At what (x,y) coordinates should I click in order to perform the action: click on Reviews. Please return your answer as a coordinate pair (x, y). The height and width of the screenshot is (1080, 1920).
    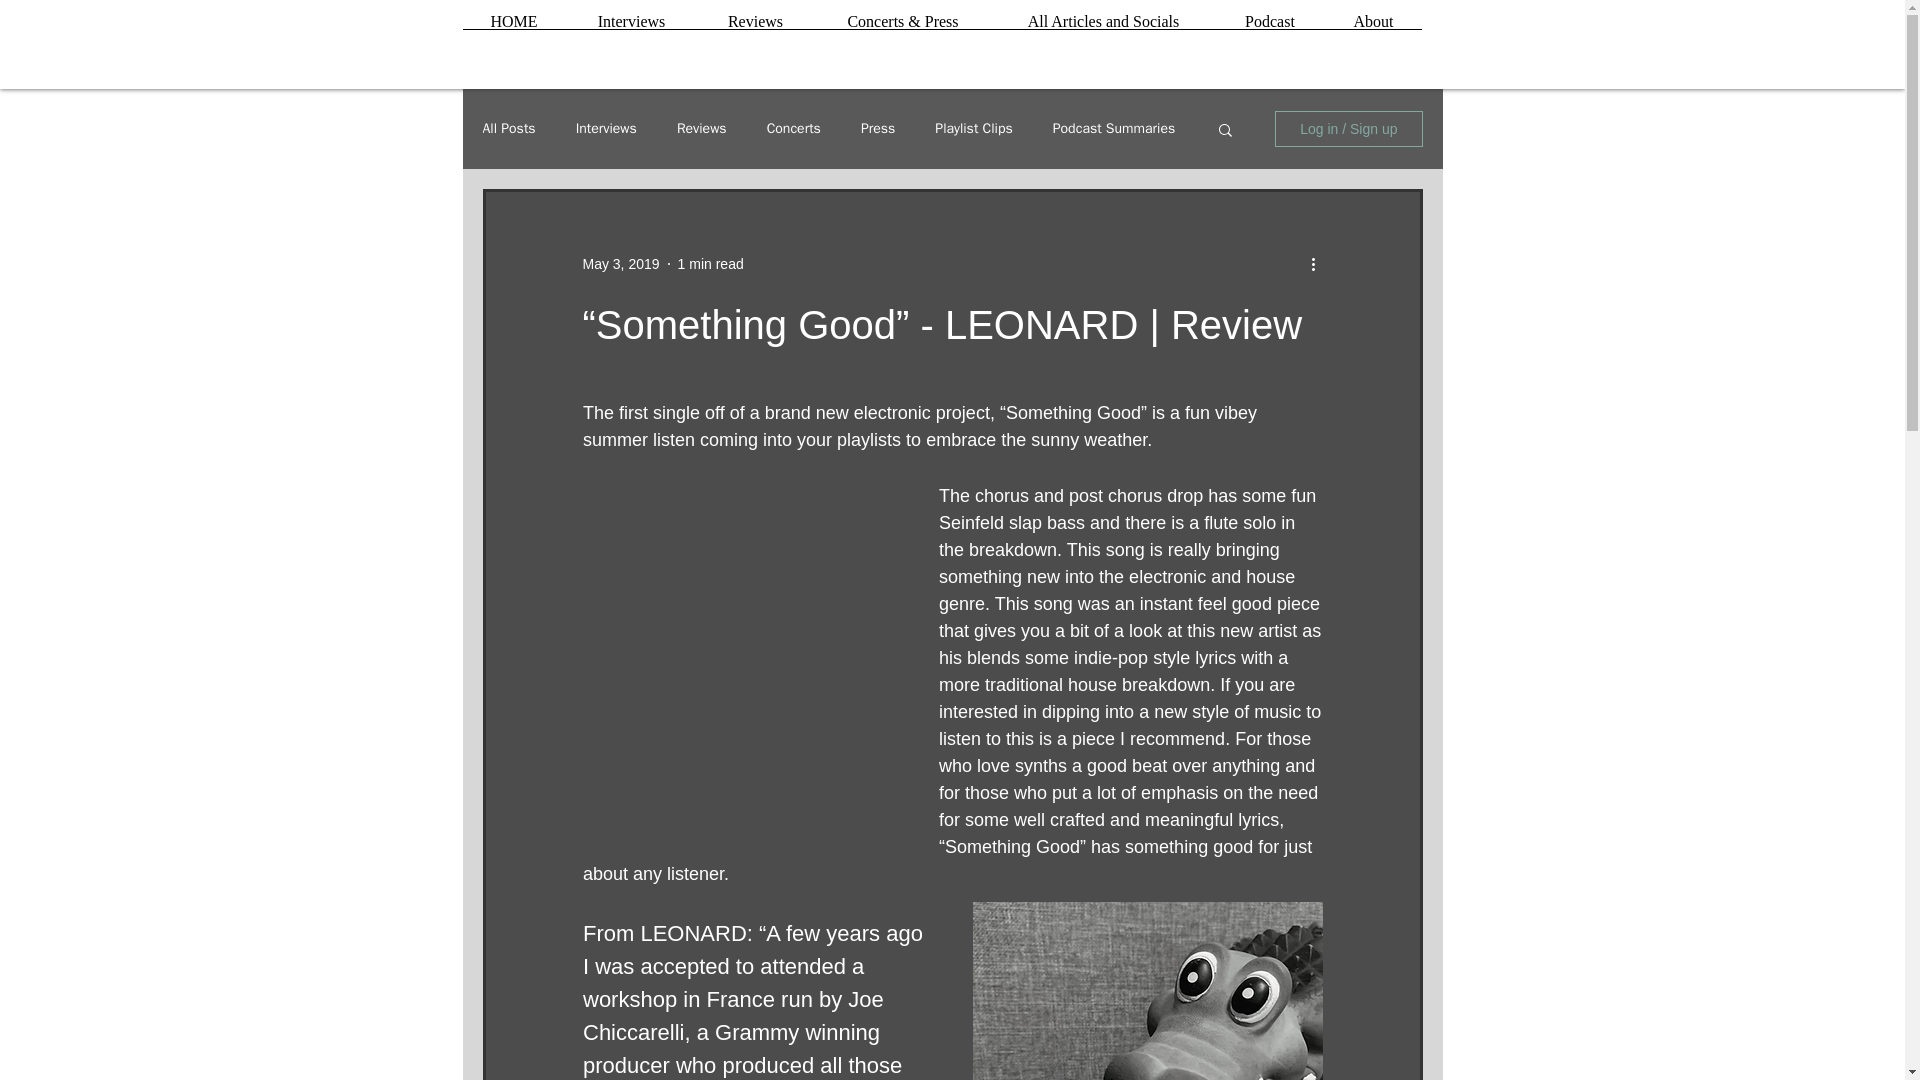
    Looking at the image, I should click on (702, 128).